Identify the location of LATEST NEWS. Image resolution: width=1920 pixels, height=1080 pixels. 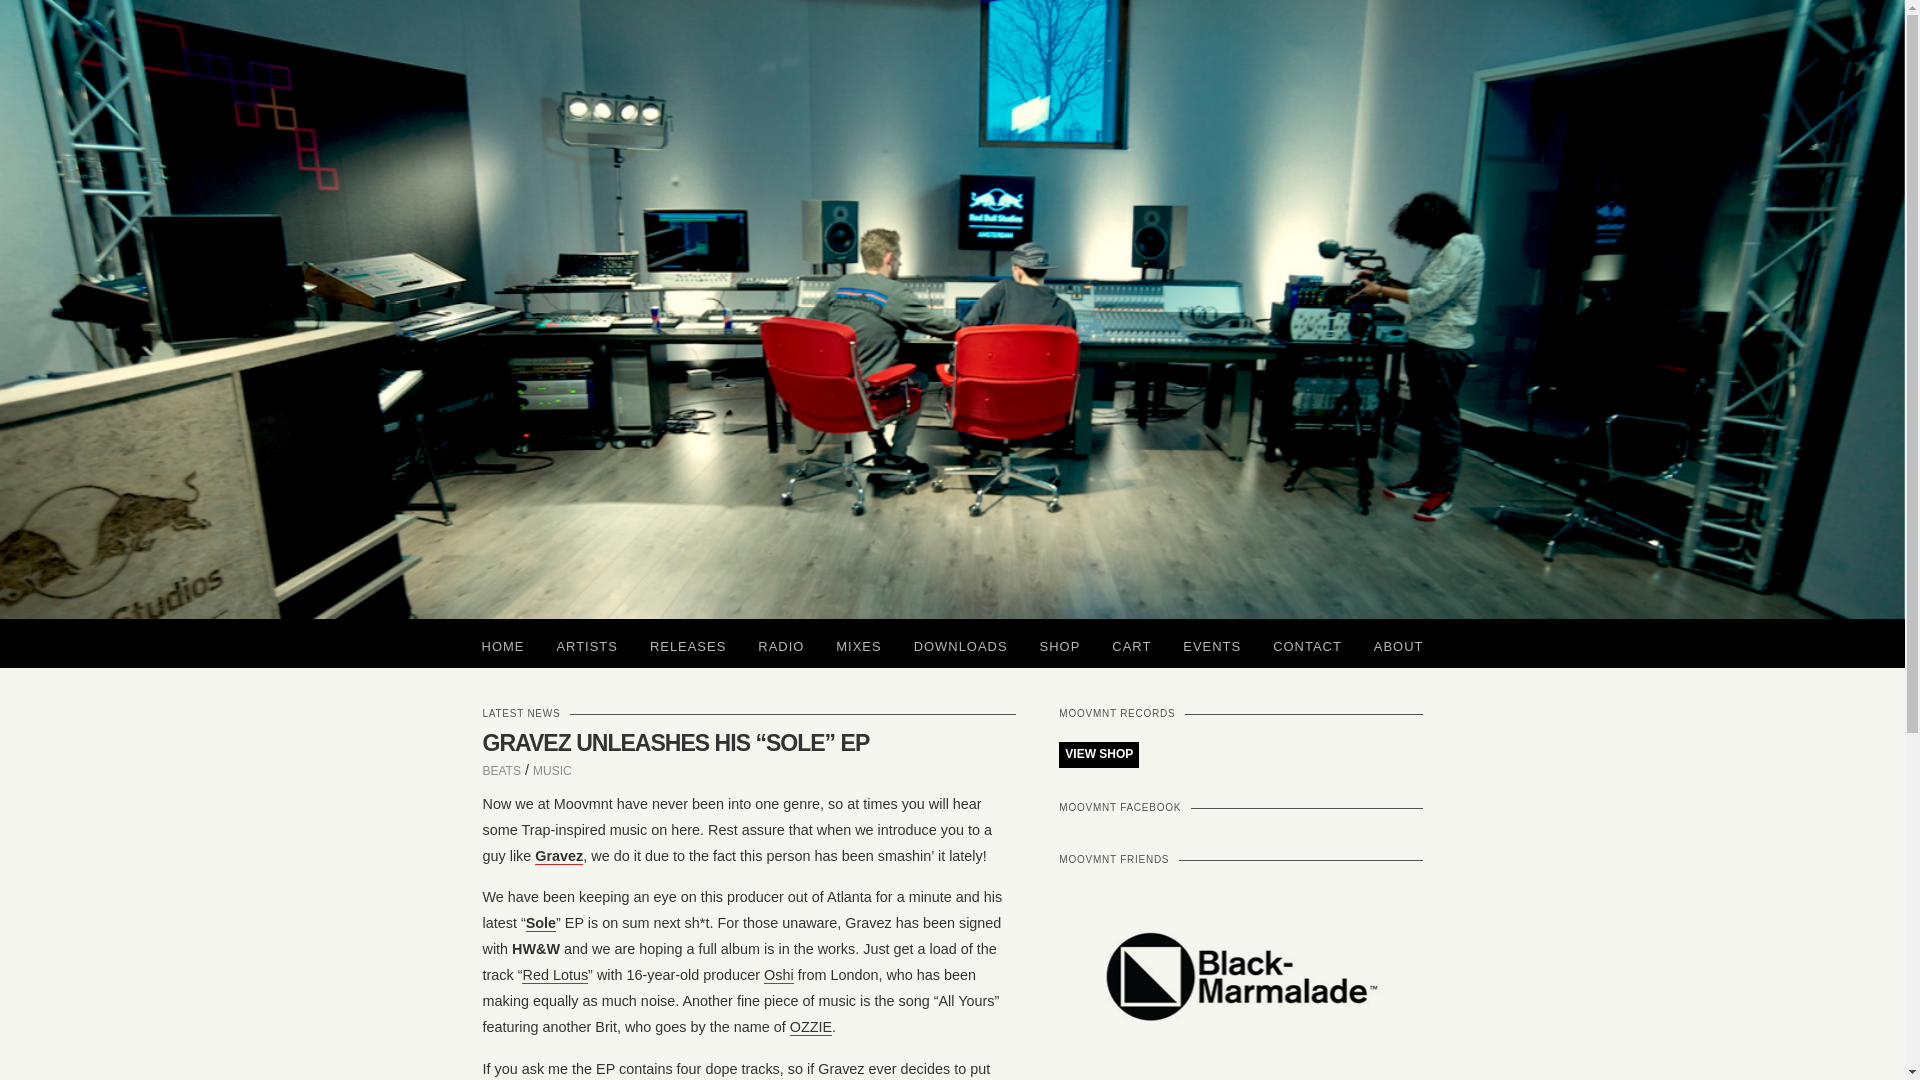
(520, 714).